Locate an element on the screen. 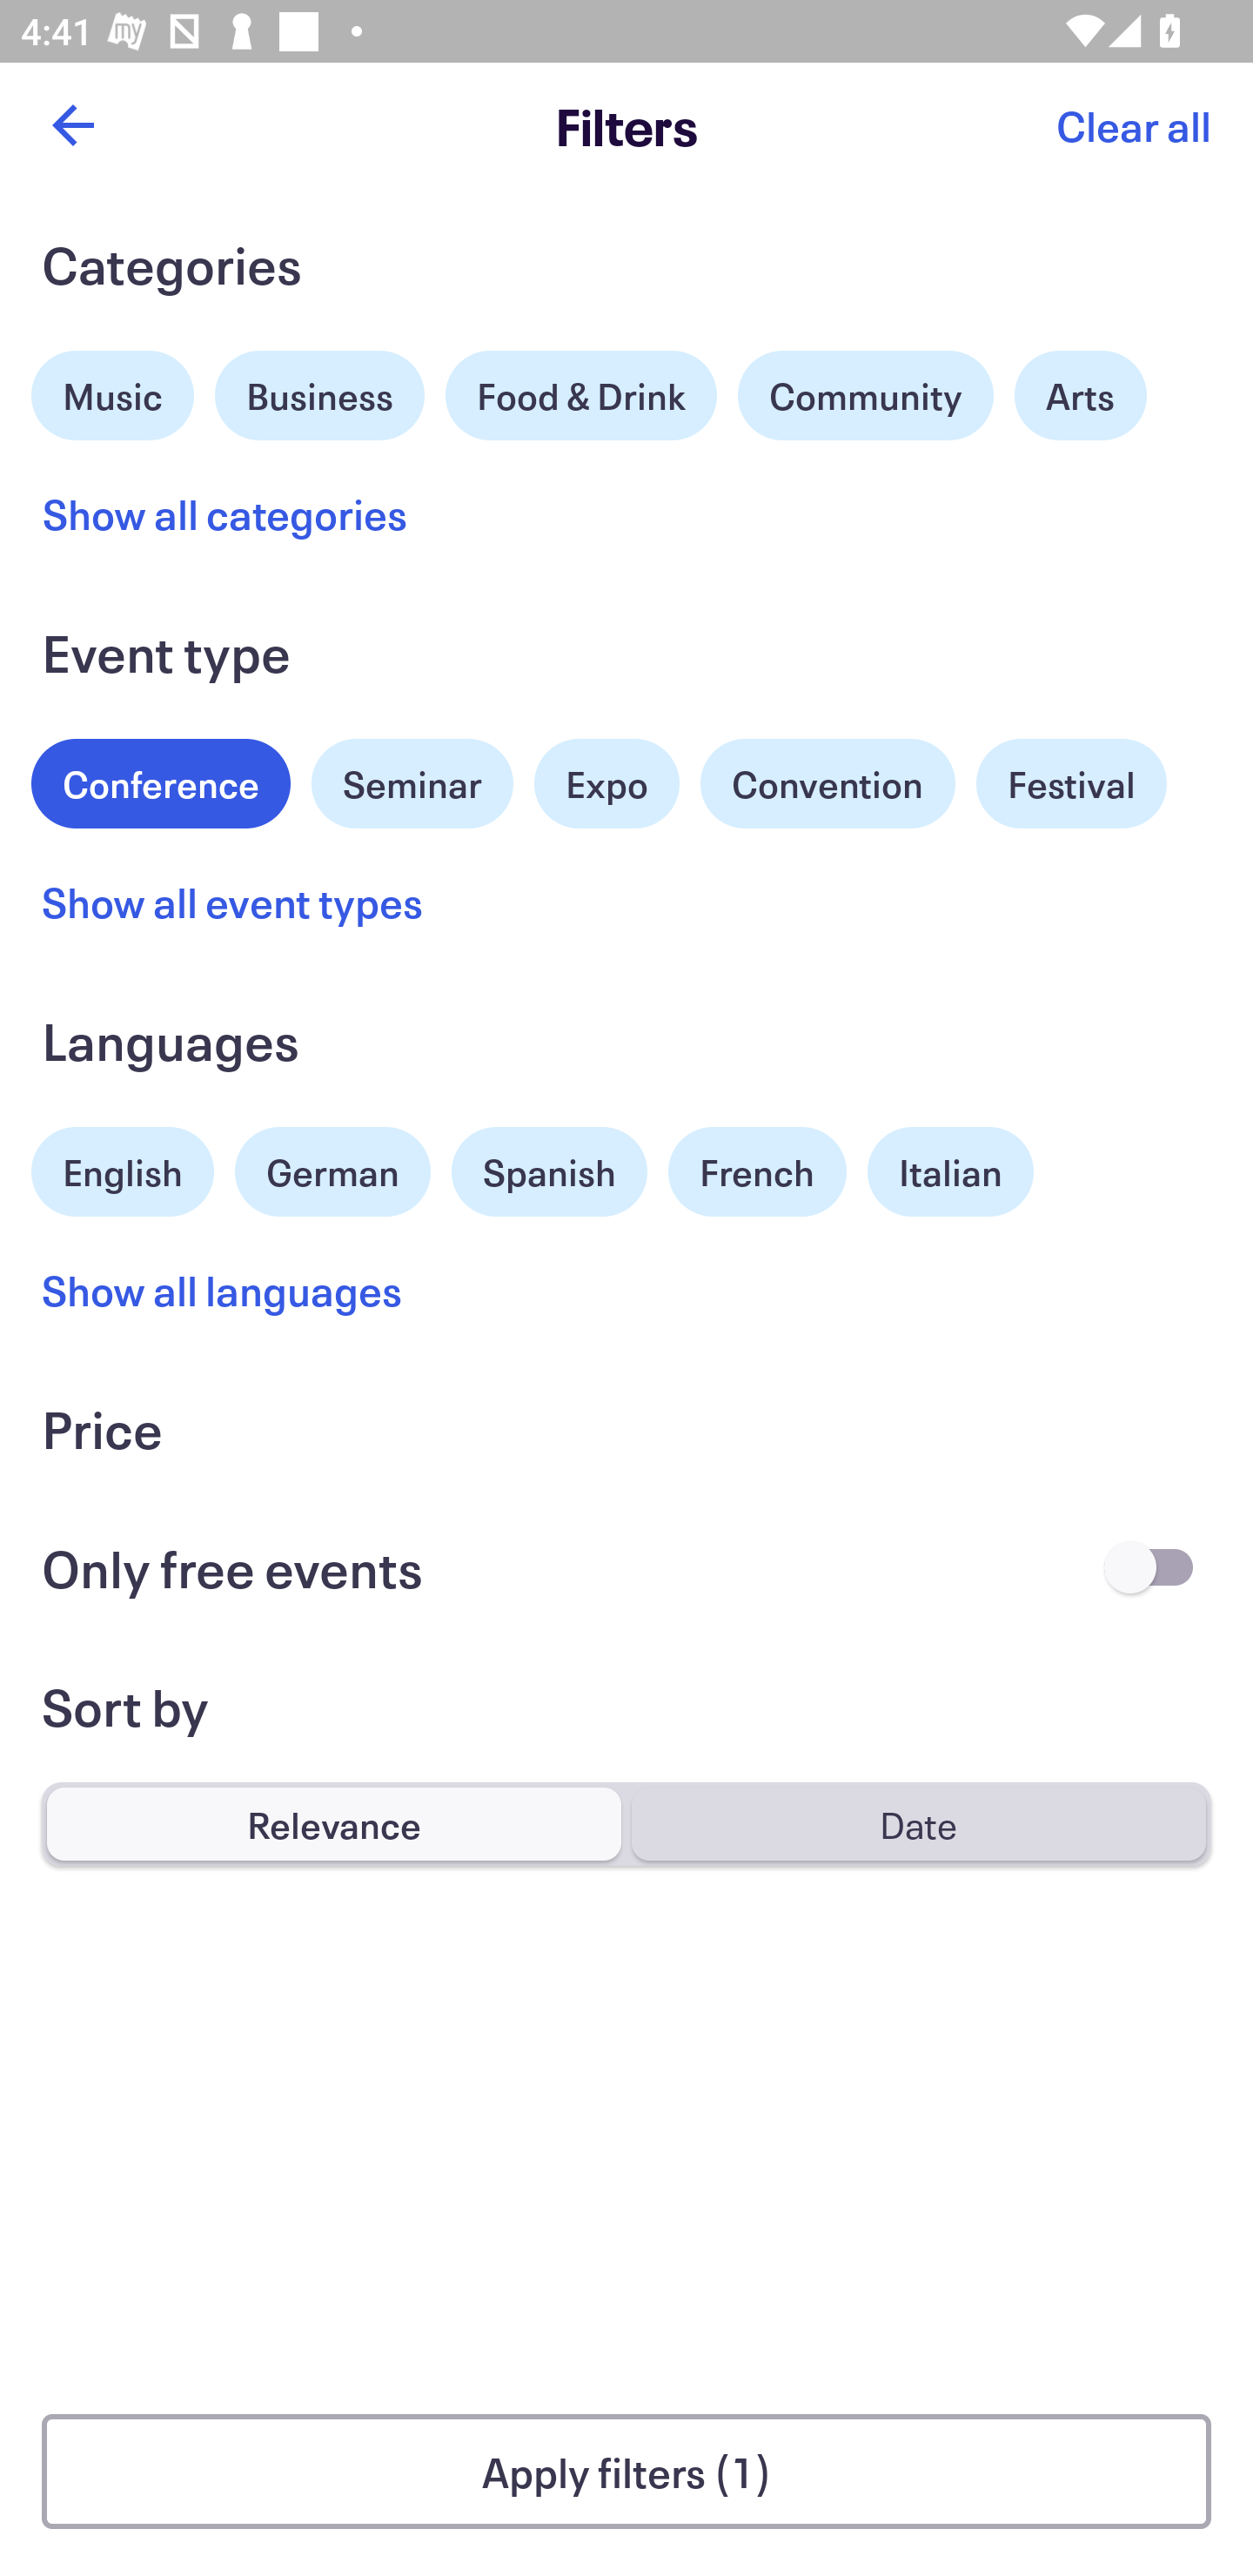  Show all categories is located at coordinates (224, 513).